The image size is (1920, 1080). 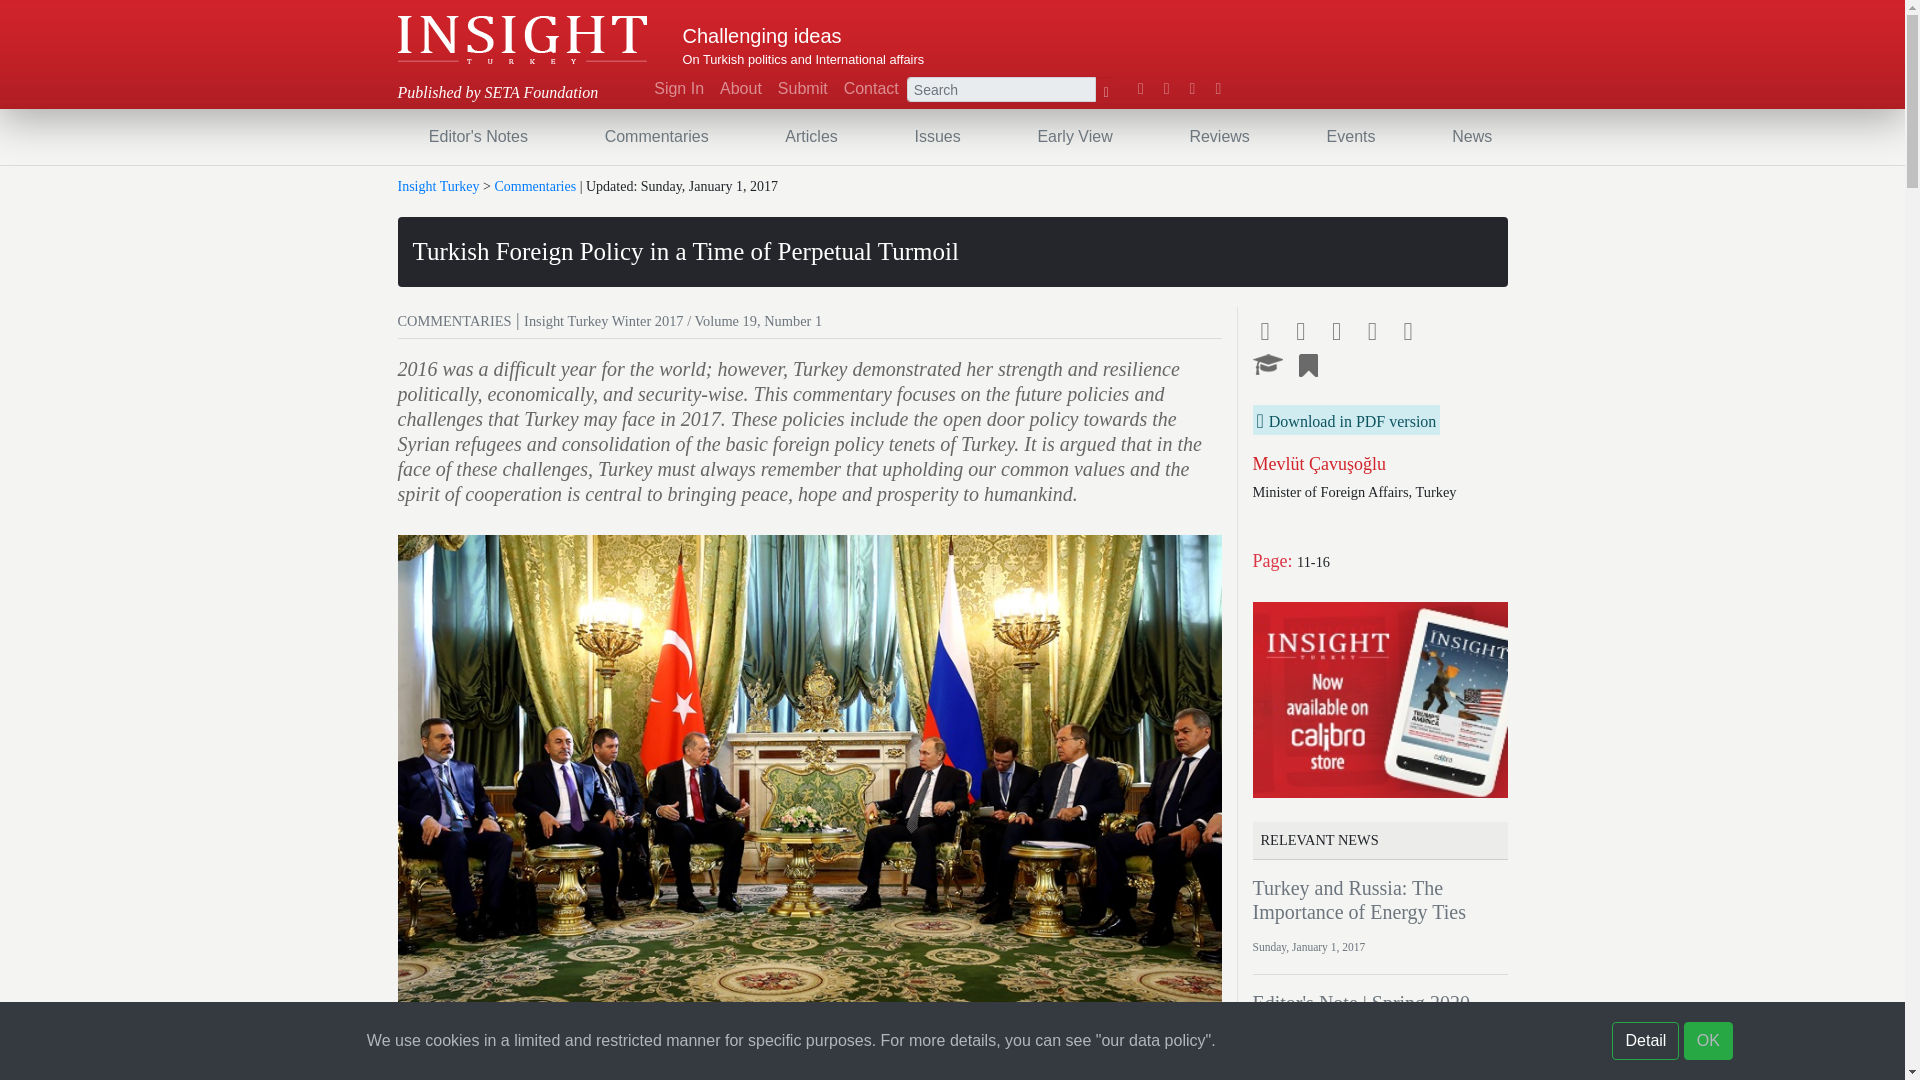 What do you see at coordinates (1166, 89) in the screenshot?
I see `Twitter insightturkey` at bounding box center [1166, 89].